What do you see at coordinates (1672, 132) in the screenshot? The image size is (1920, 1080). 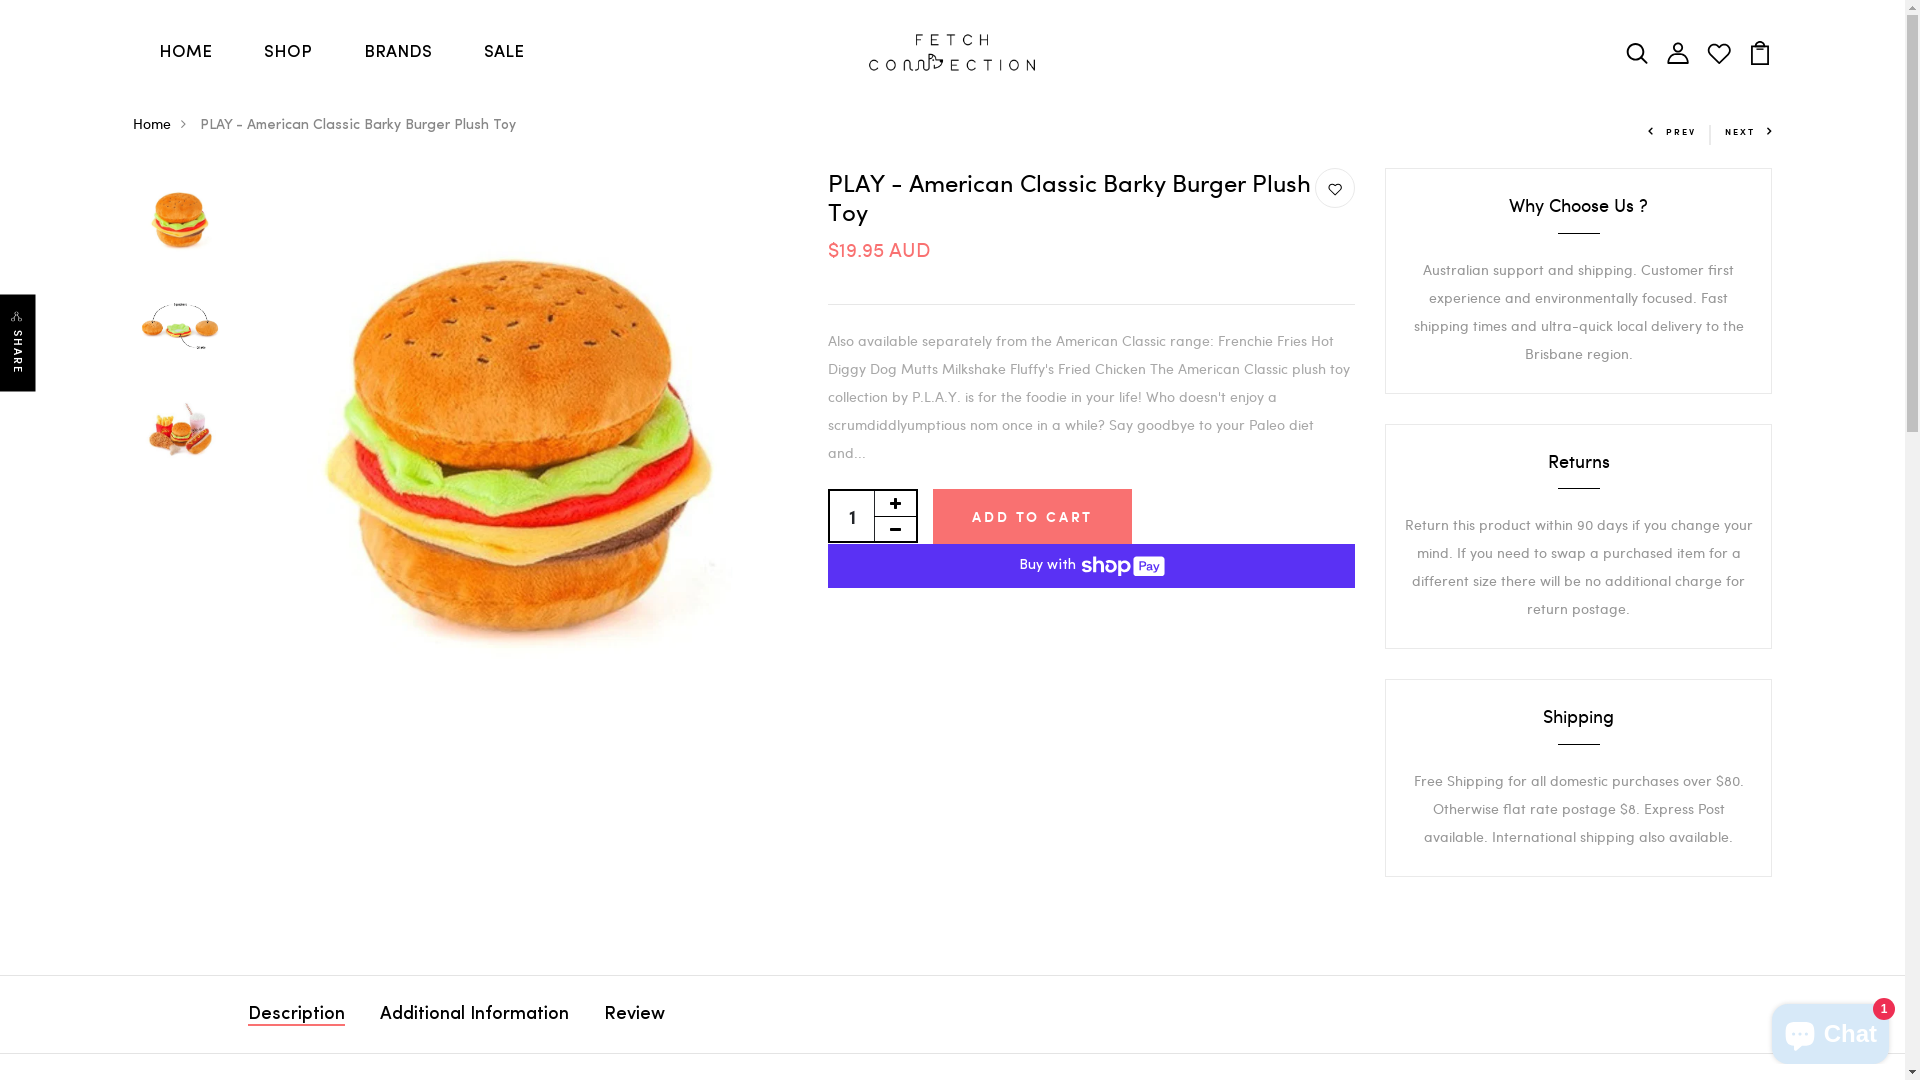 I see `PREV` at bounding box center [1672, 132].